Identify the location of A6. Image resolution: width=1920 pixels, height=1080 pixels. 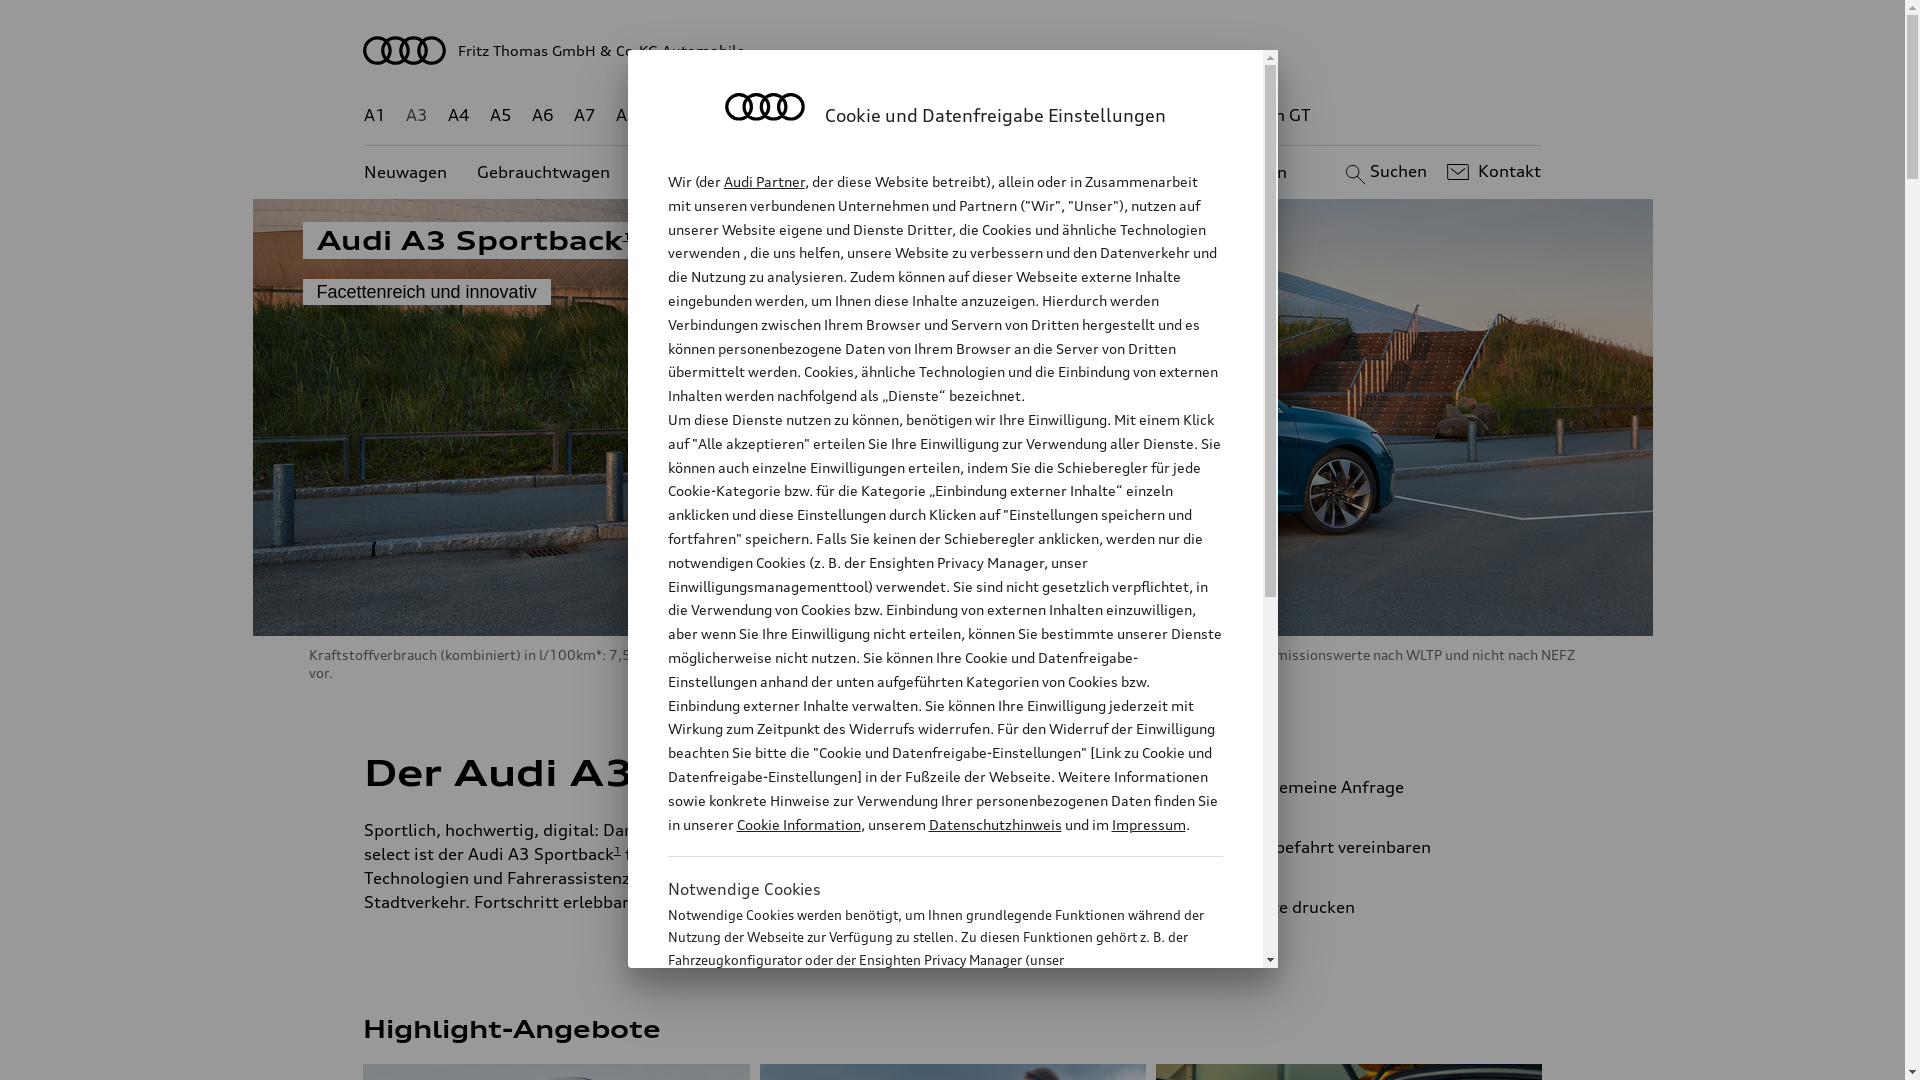
(543, 116).